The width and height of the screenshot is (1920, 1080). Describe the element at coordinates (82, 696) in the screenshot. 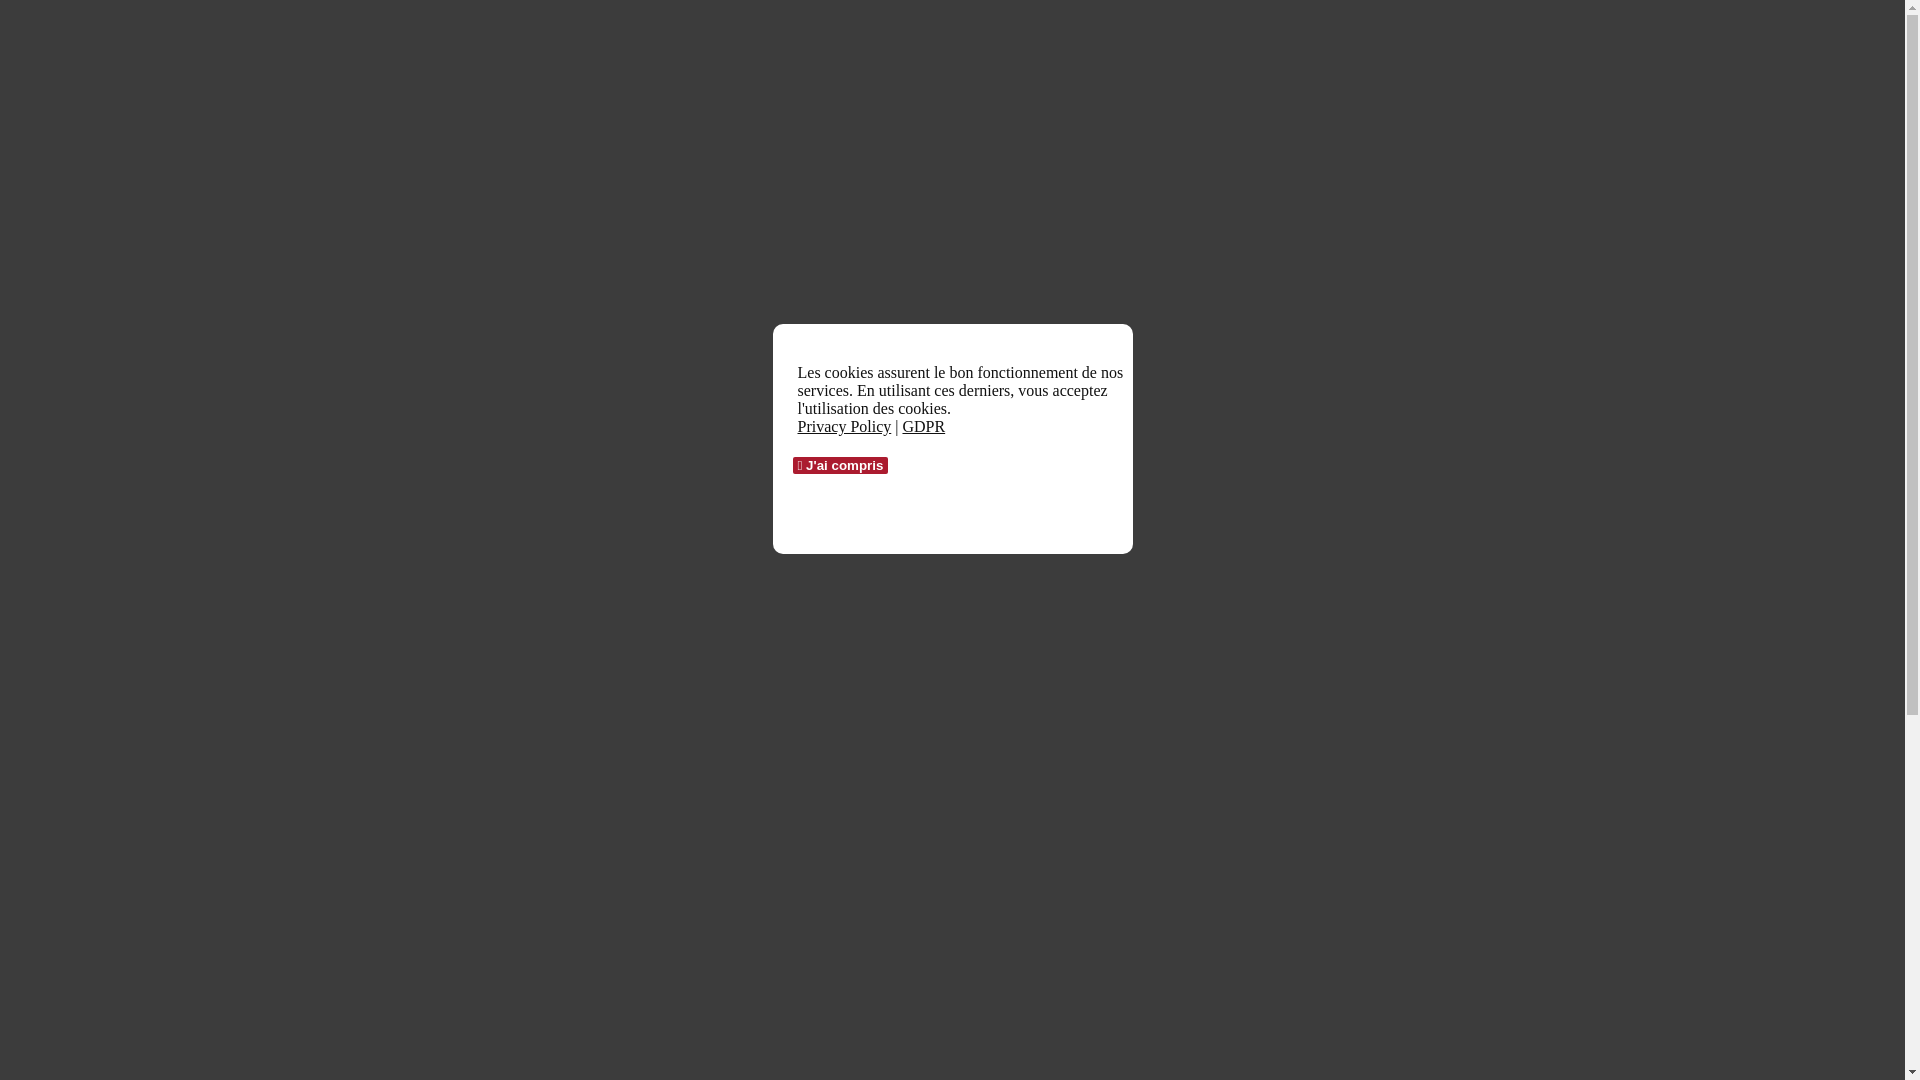

I see `www.yummybakery.eu` at that location.